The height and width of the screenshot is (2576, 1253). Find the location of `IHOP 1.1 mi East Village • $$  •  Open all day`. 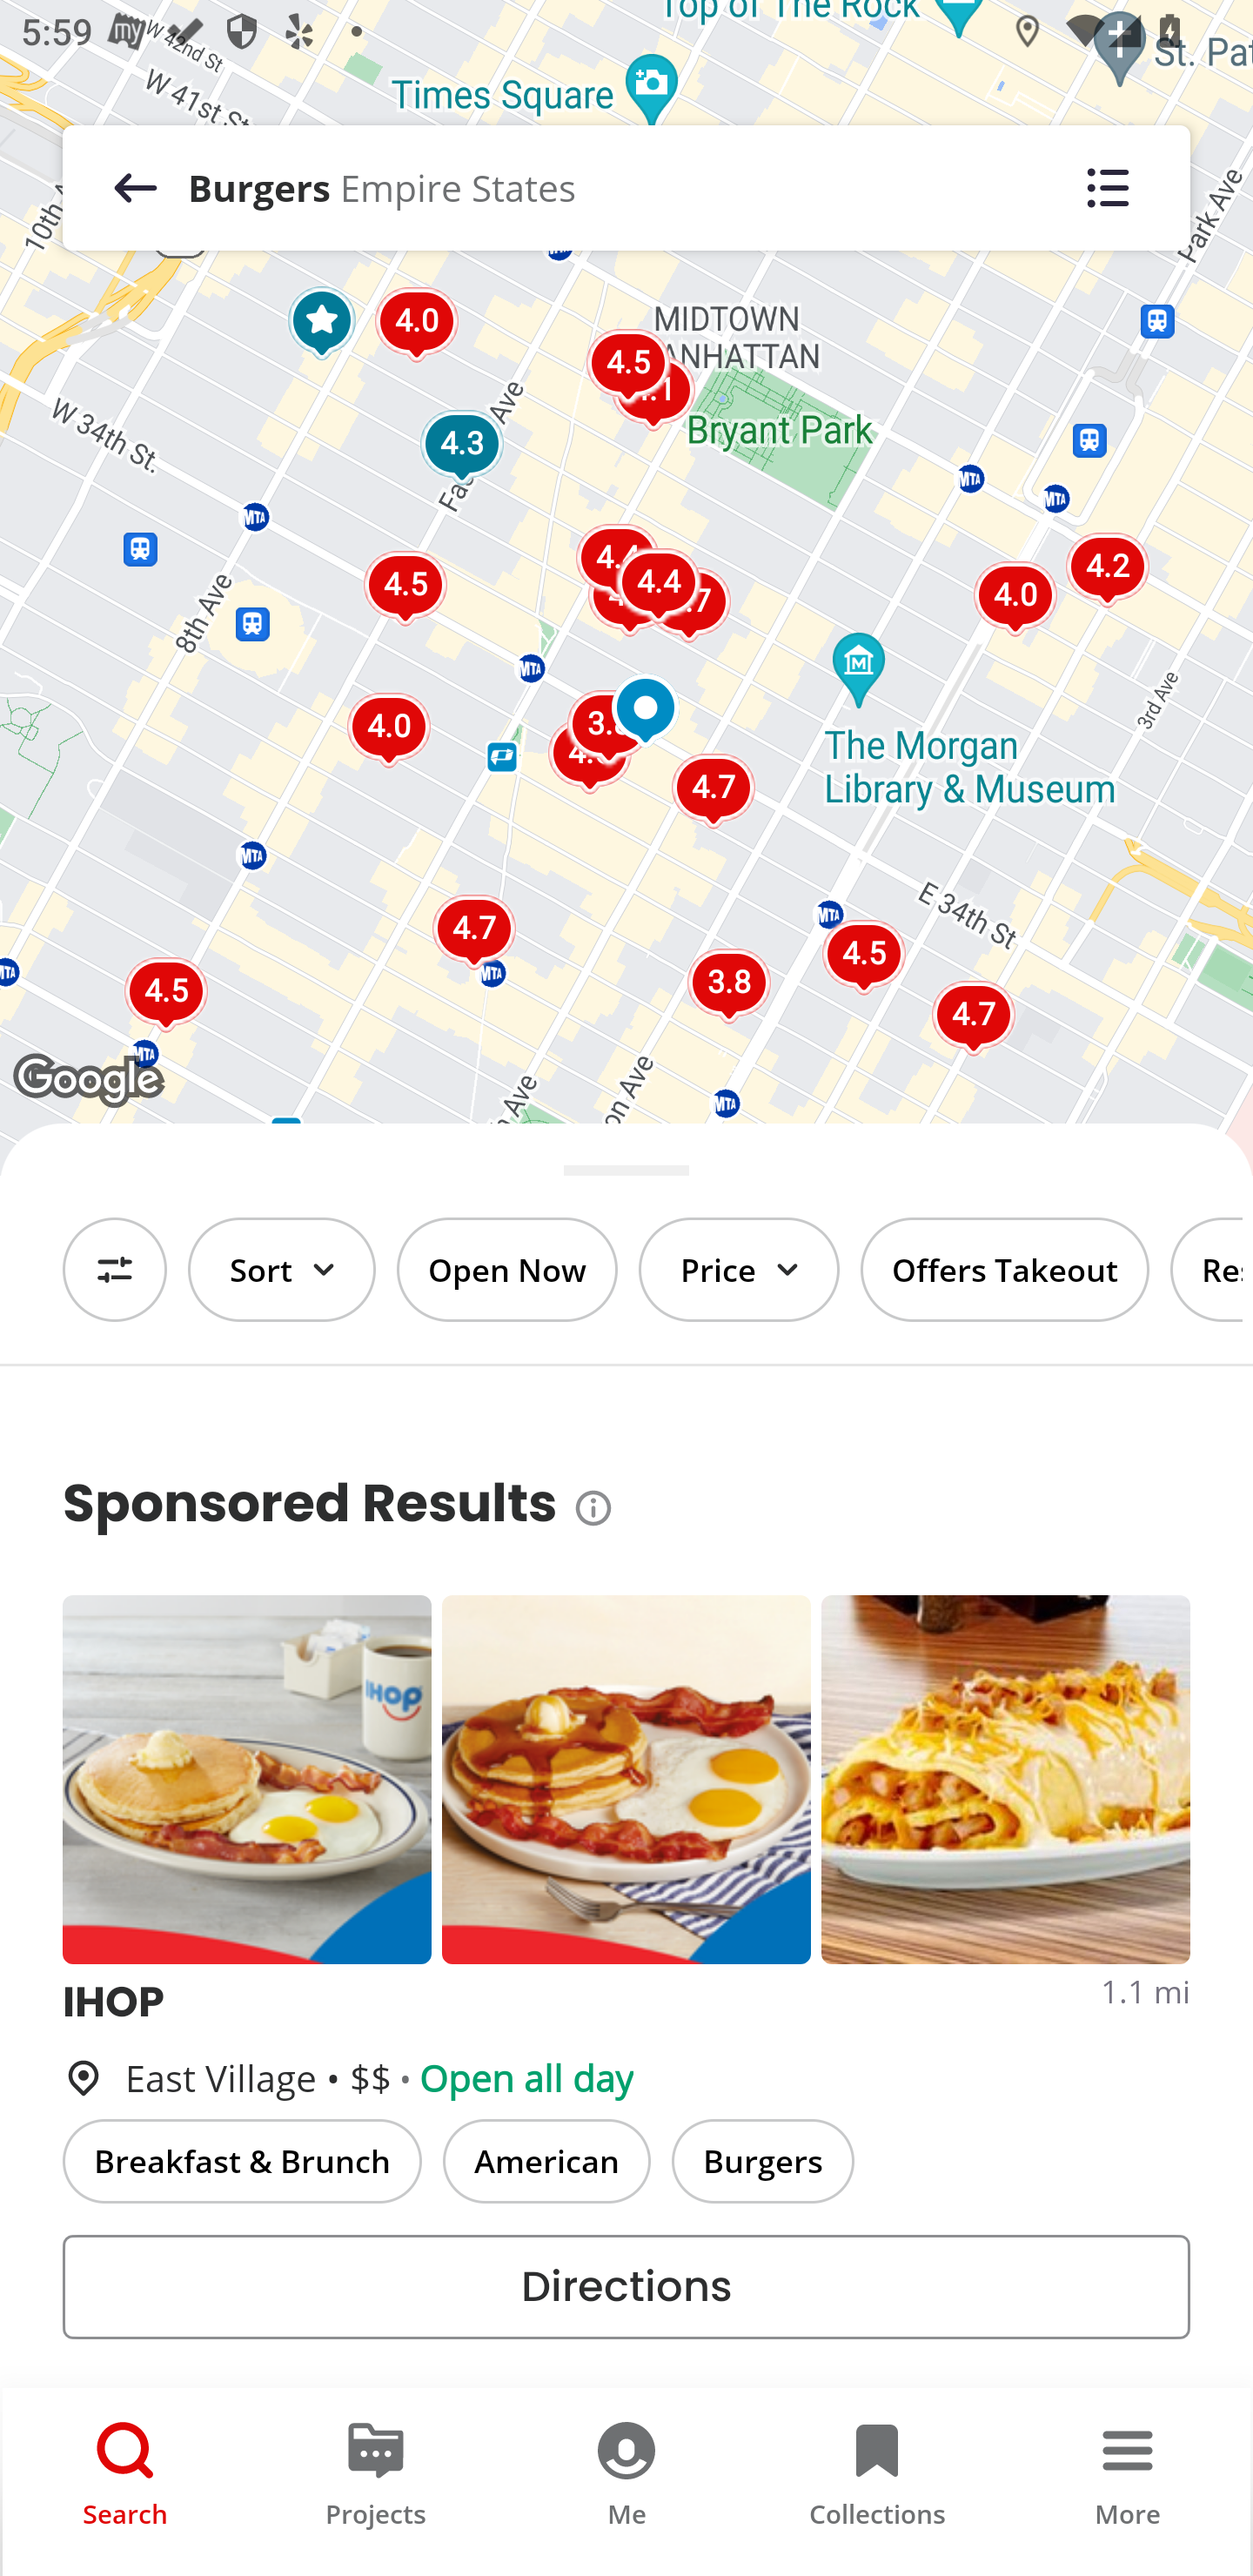

IHOP 1.1 mi East Village • $$  •  Open all day is located at coordinates (626, 2040).